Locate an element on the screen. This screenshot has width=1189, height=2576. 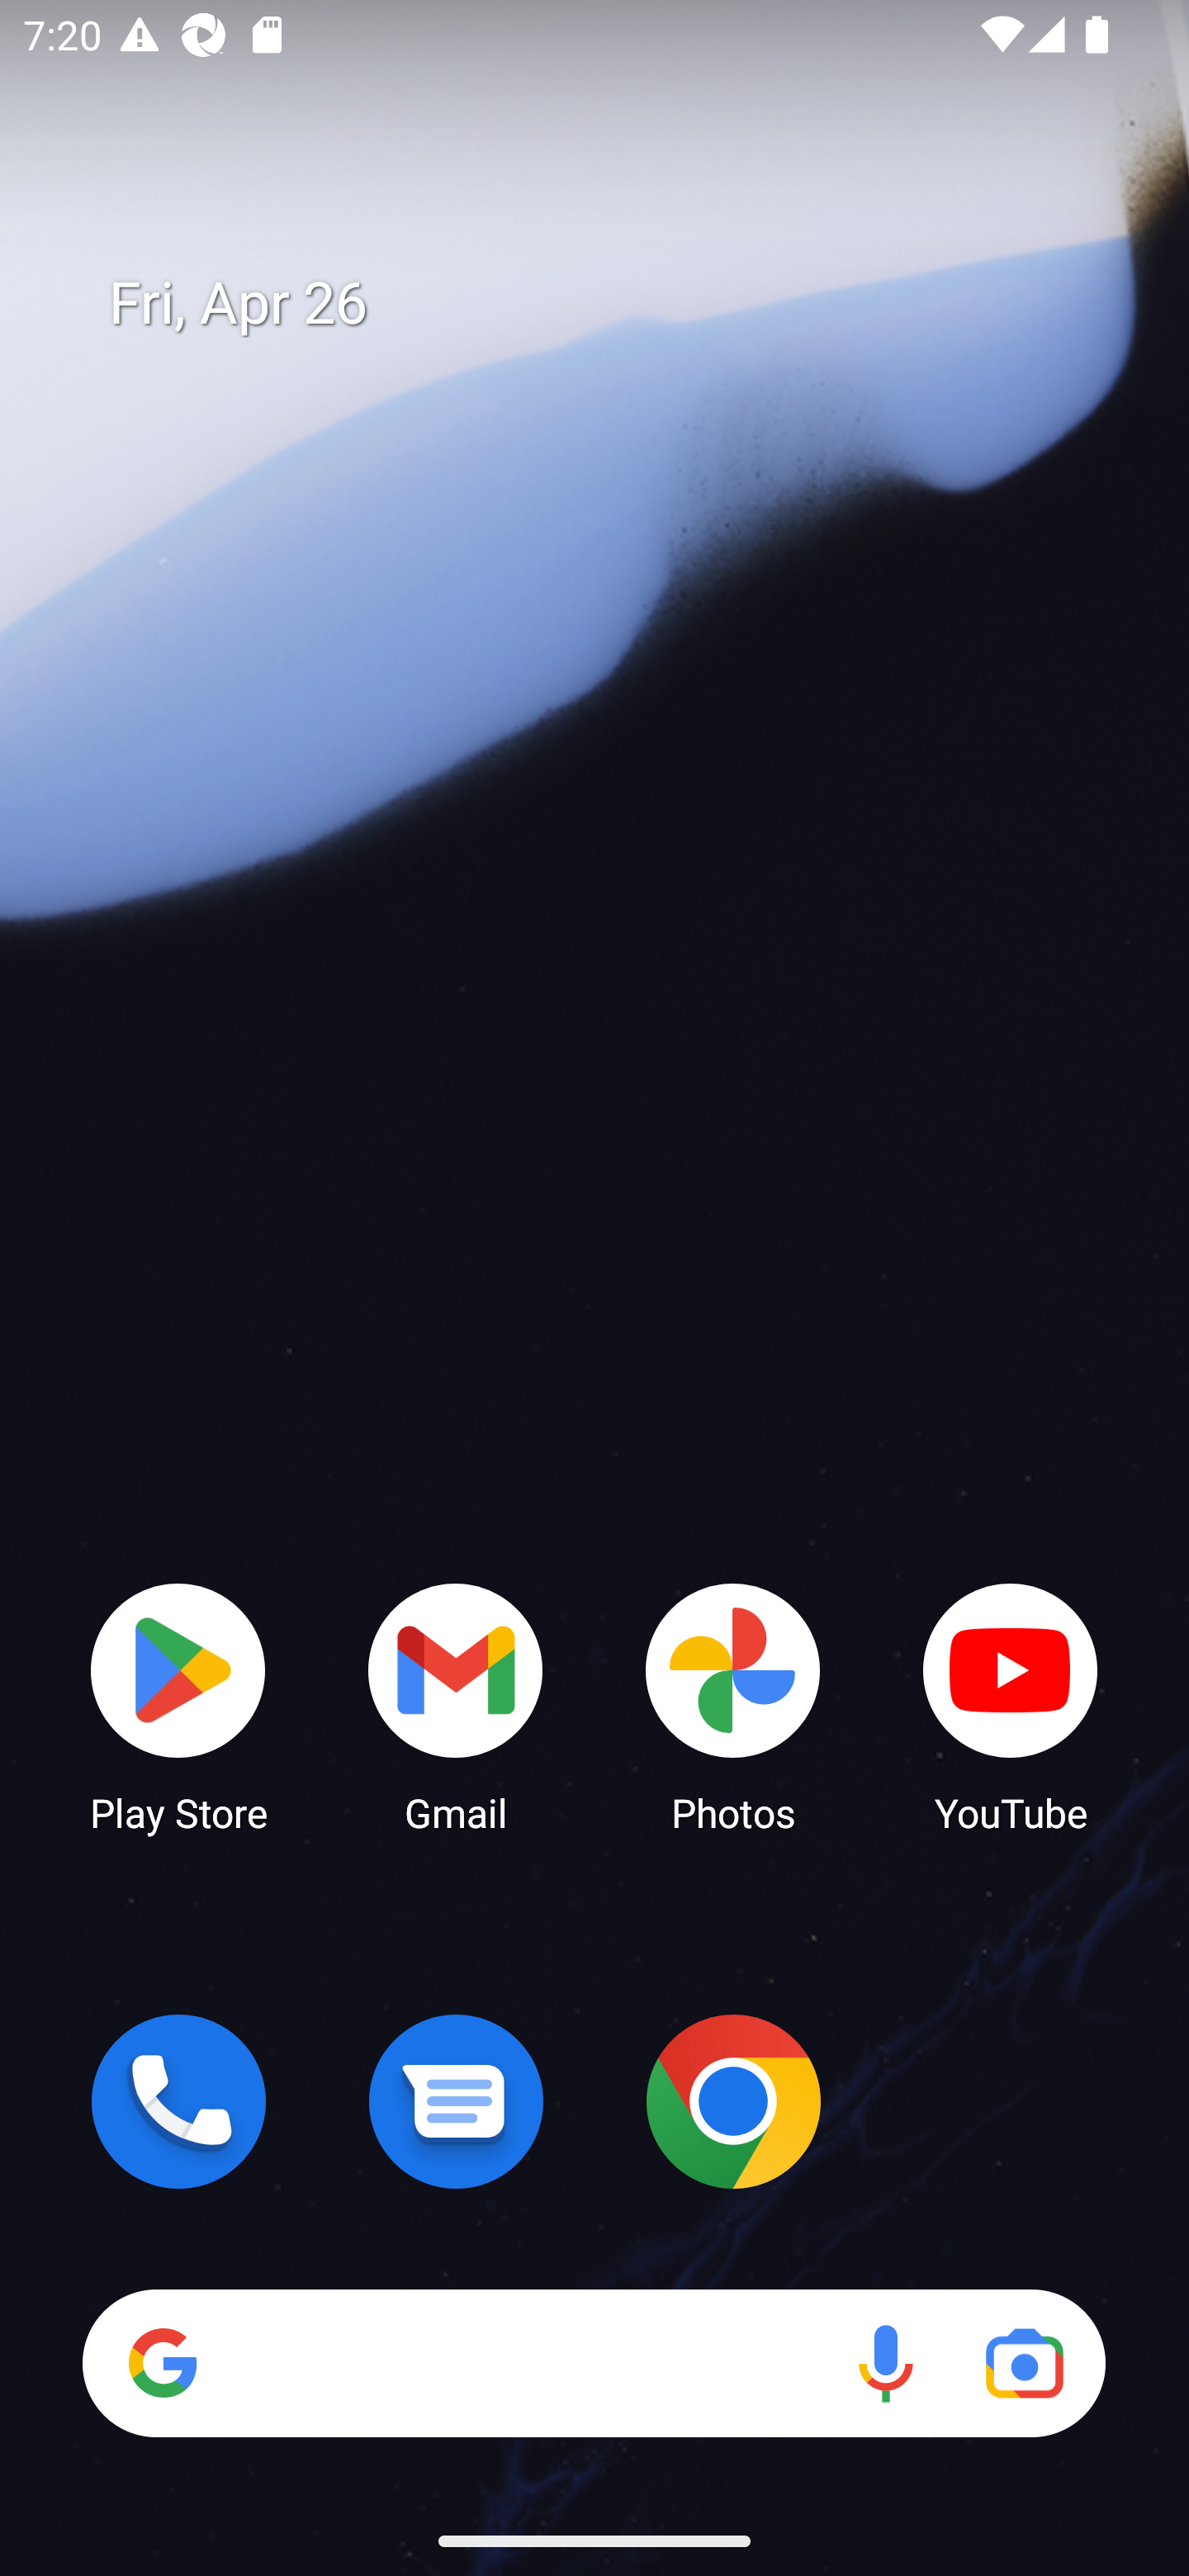
Play Store is located at coordinates (178, 1706).